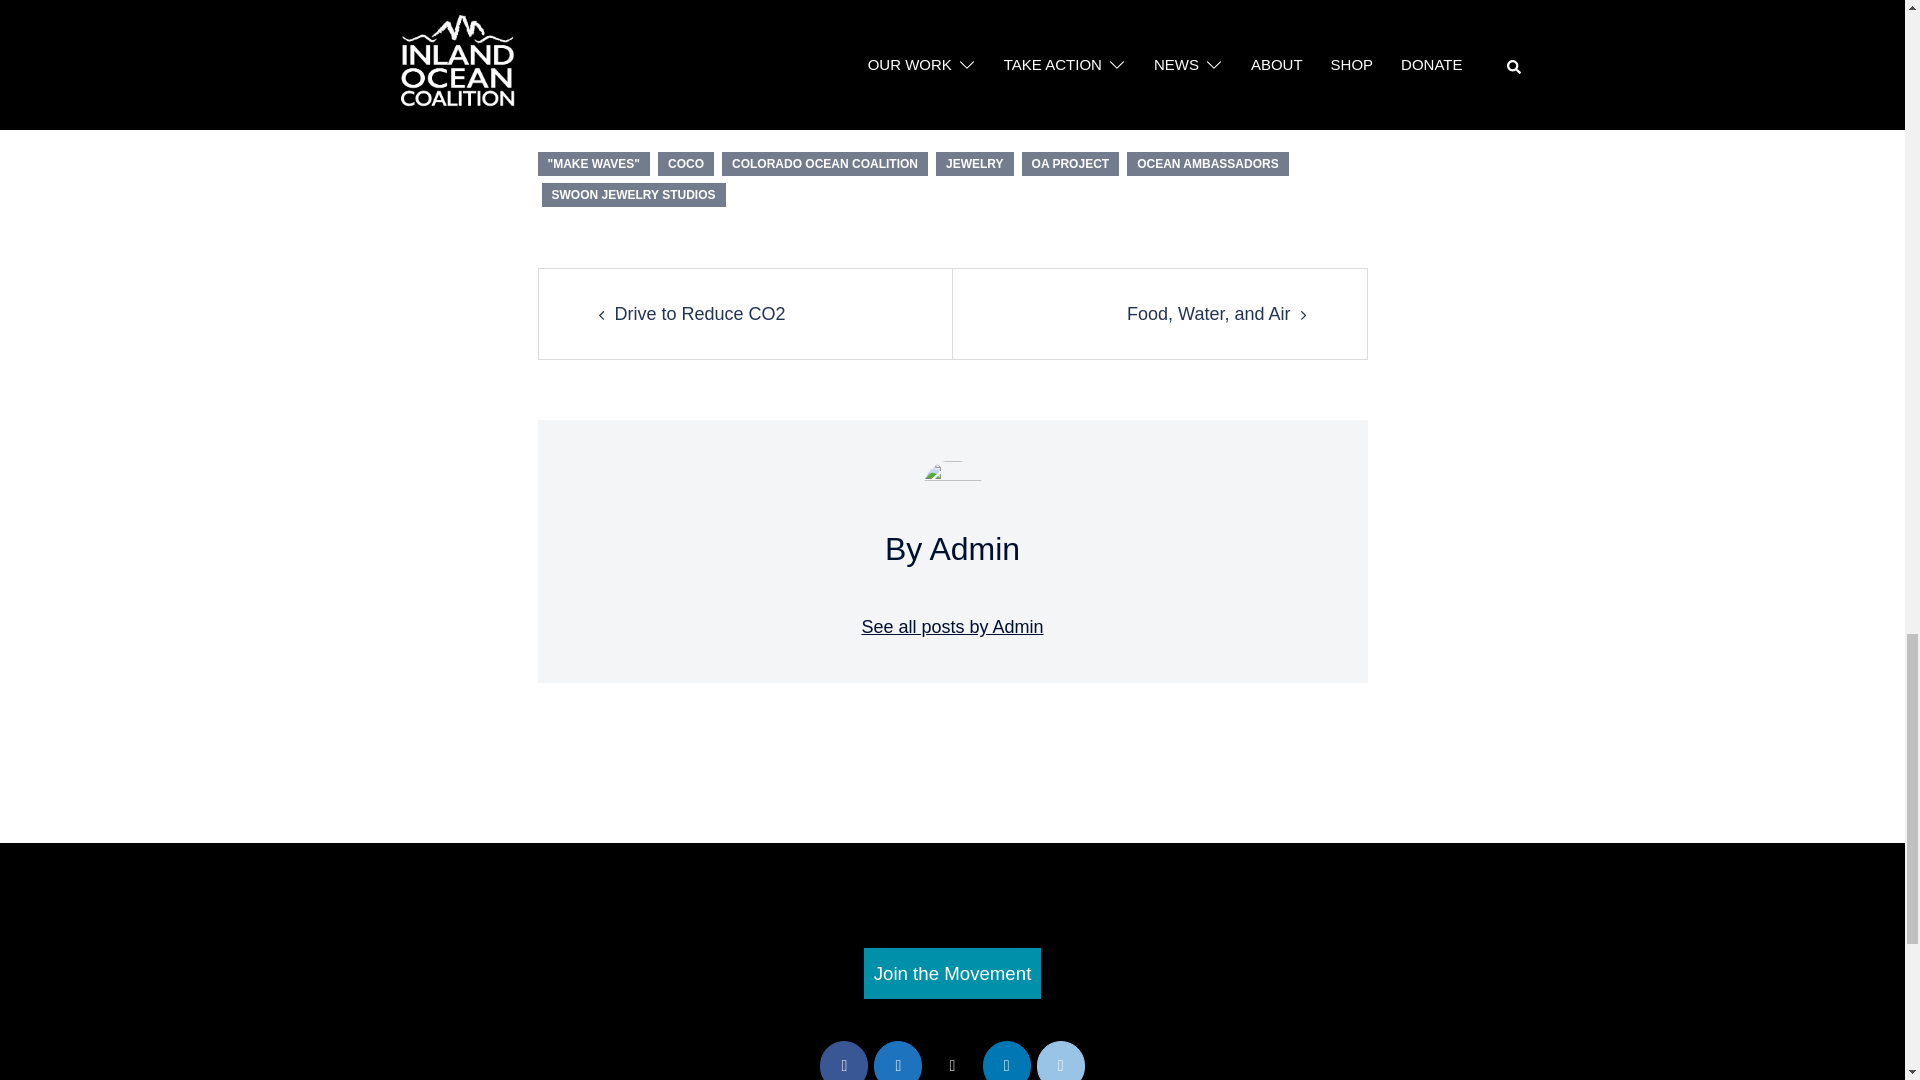 The width and height of the screenshot is (1920, 1080). Describe the element at coordinates (1007, 1060) in the screenshot. I see `Inland Ocean Coalition on Linkedin` at that location.